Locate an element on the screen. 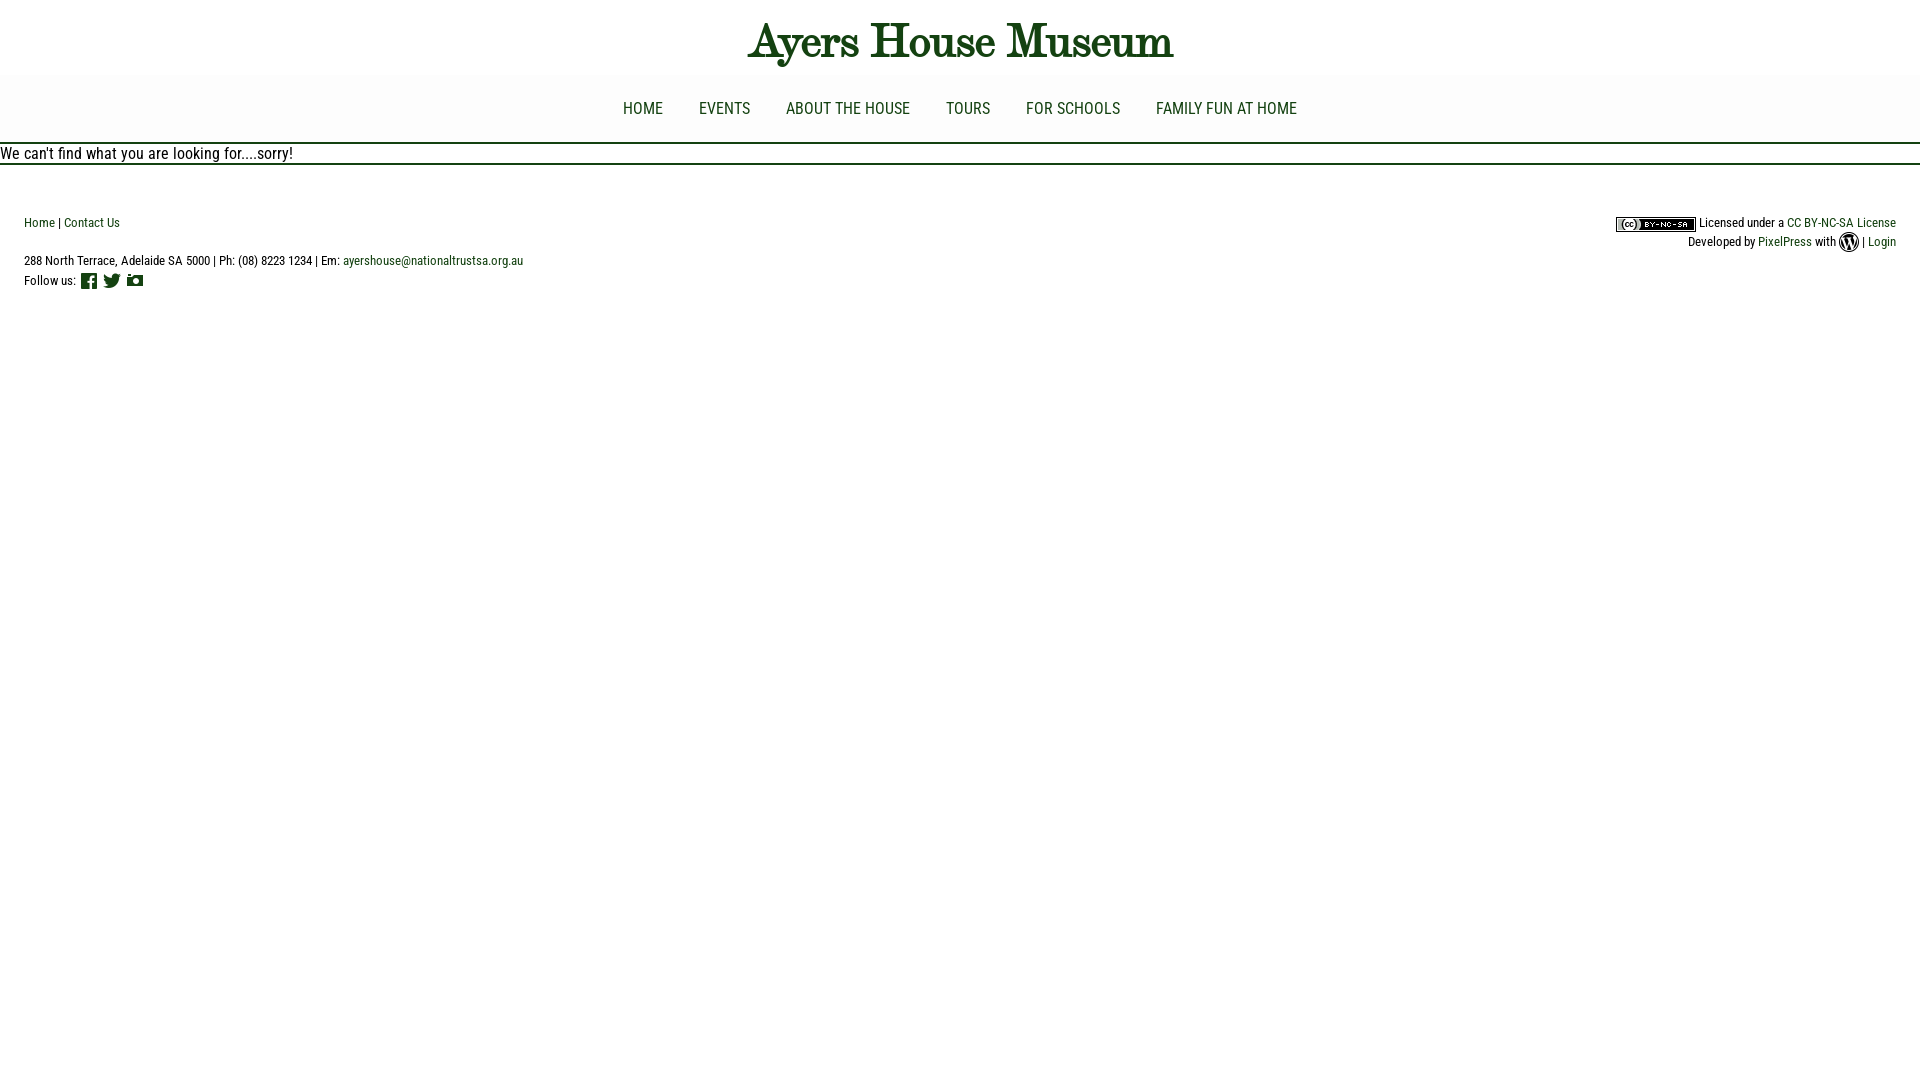 The height and width of the screenshot is (1080, 1920). ayershouse@nationaltrustsa.org.au is located at coordinates (433, 260).